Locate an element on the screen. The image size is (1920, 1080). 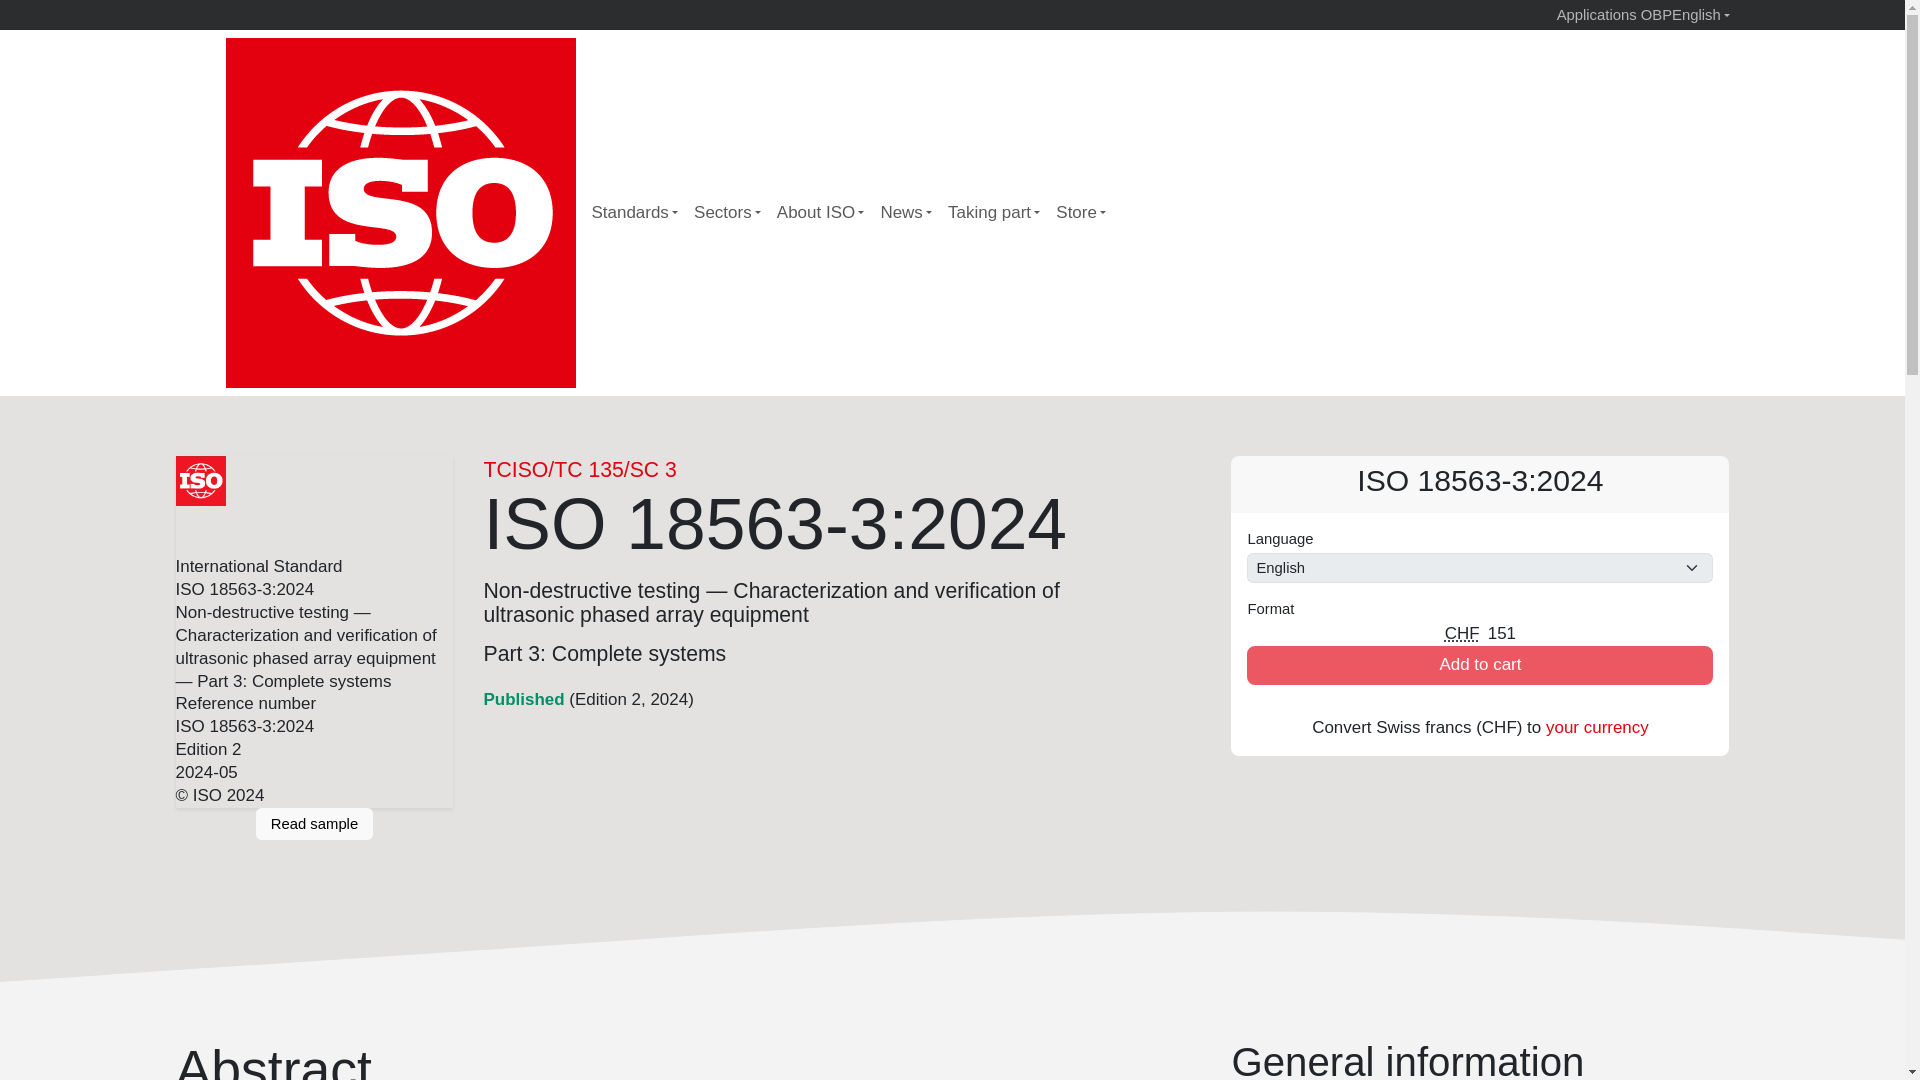
Store is located at coordinates (1080, 214).